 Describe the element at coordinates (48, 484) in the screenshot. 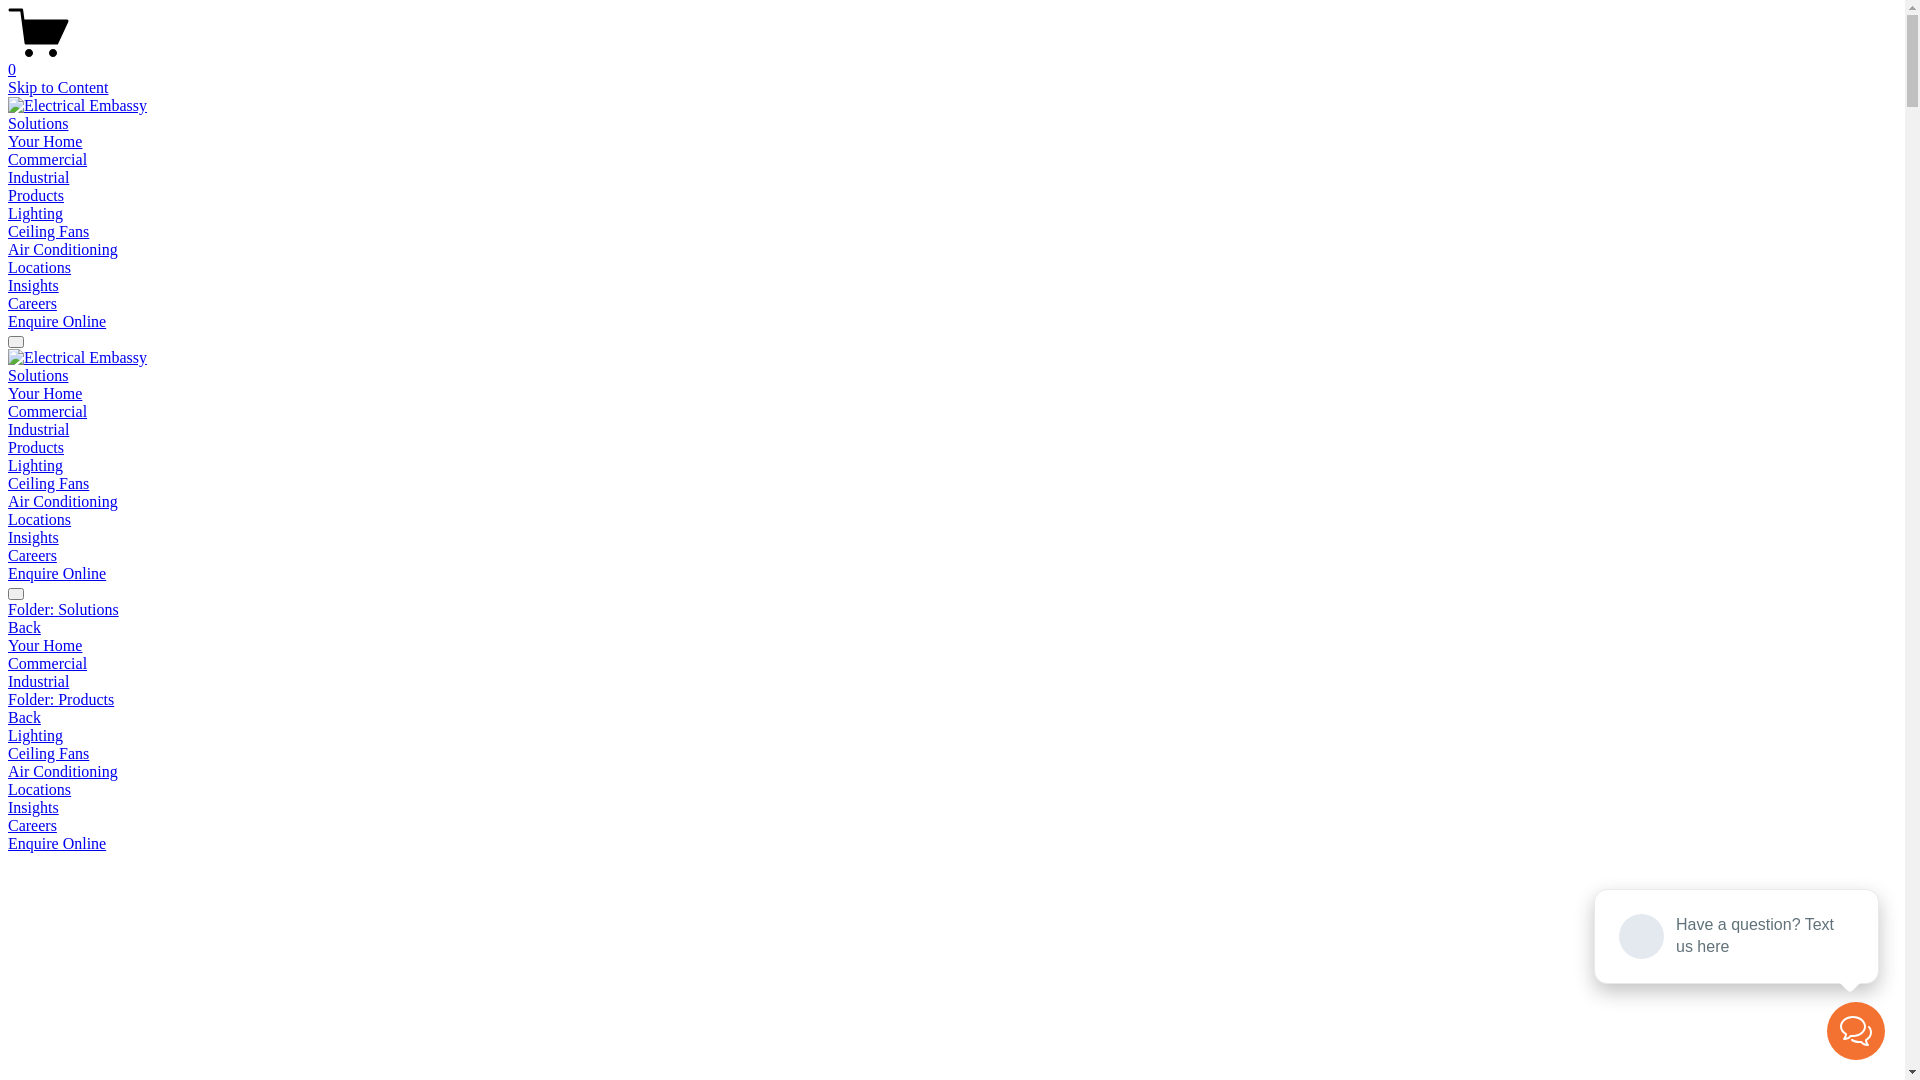

I see `Ceiling Fans` at that location.